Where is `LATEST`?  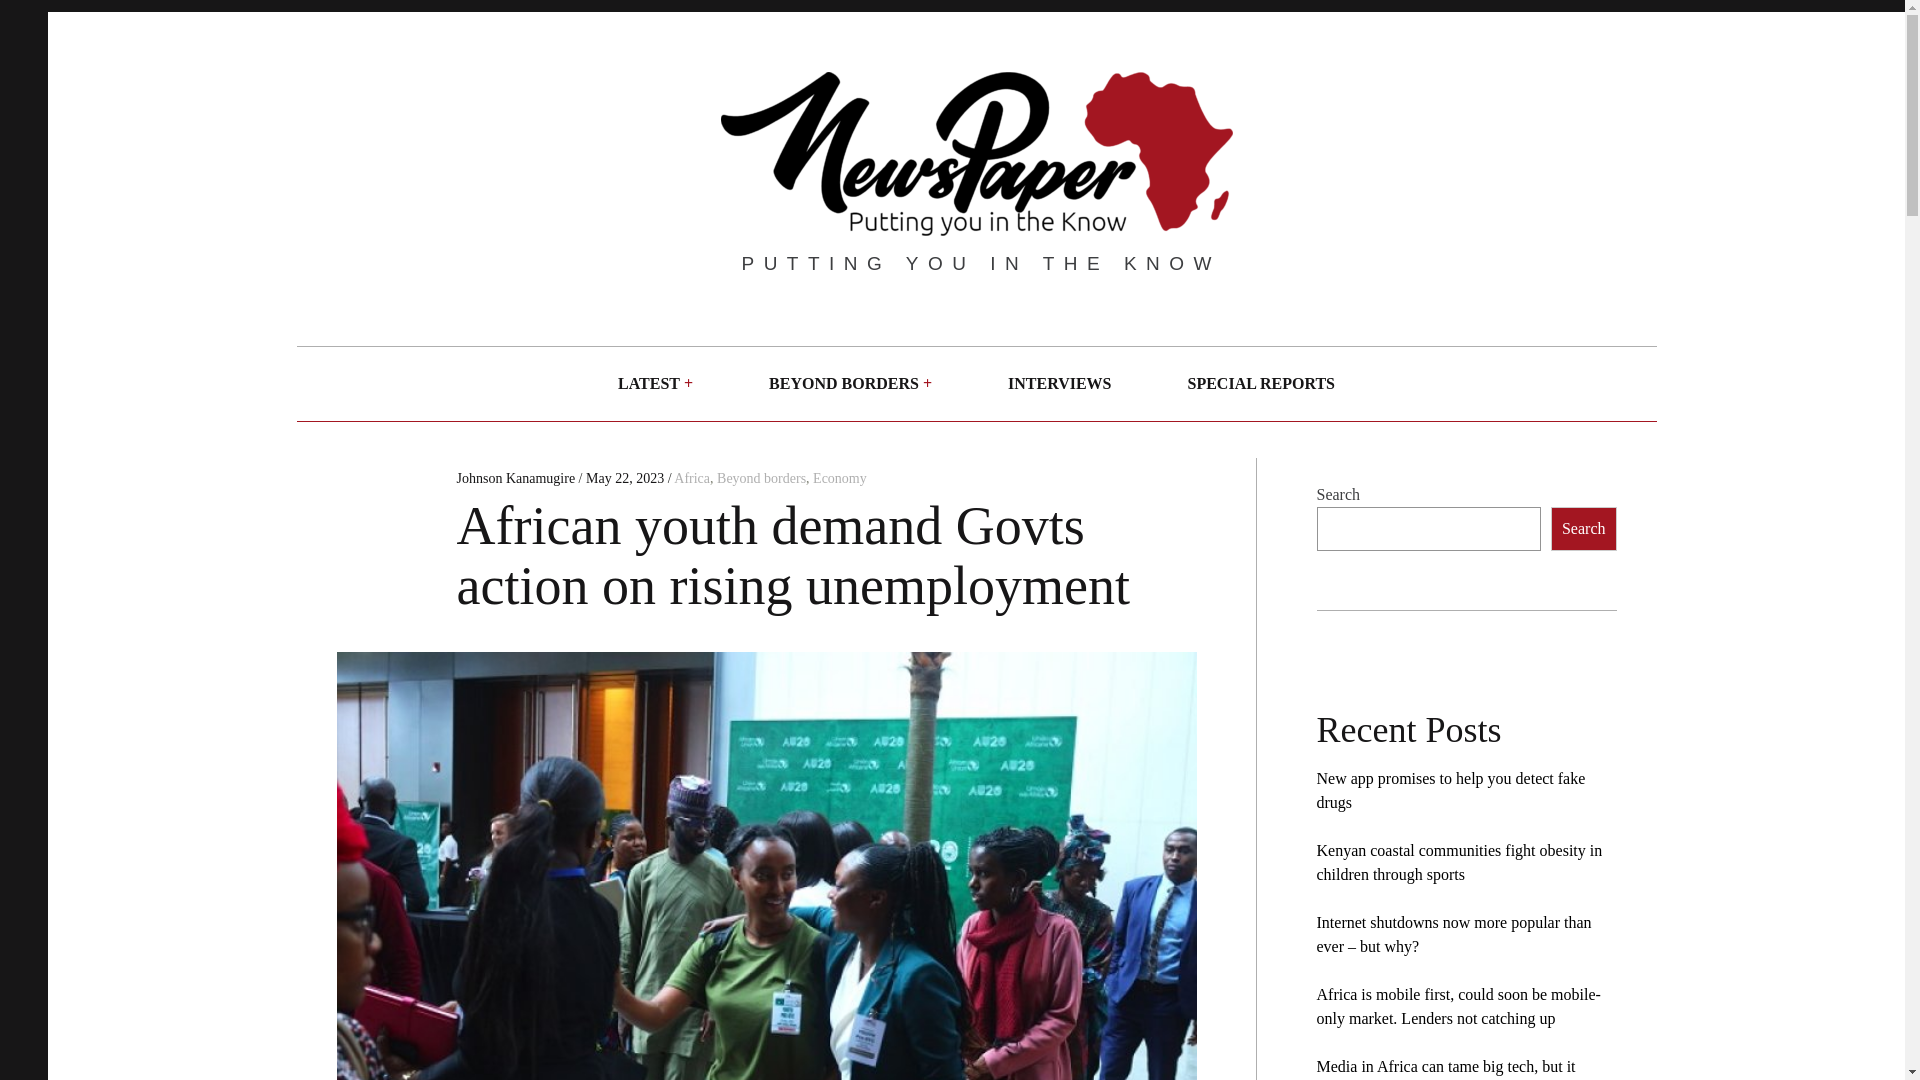
LATEST is located at coordinates (648, 384).